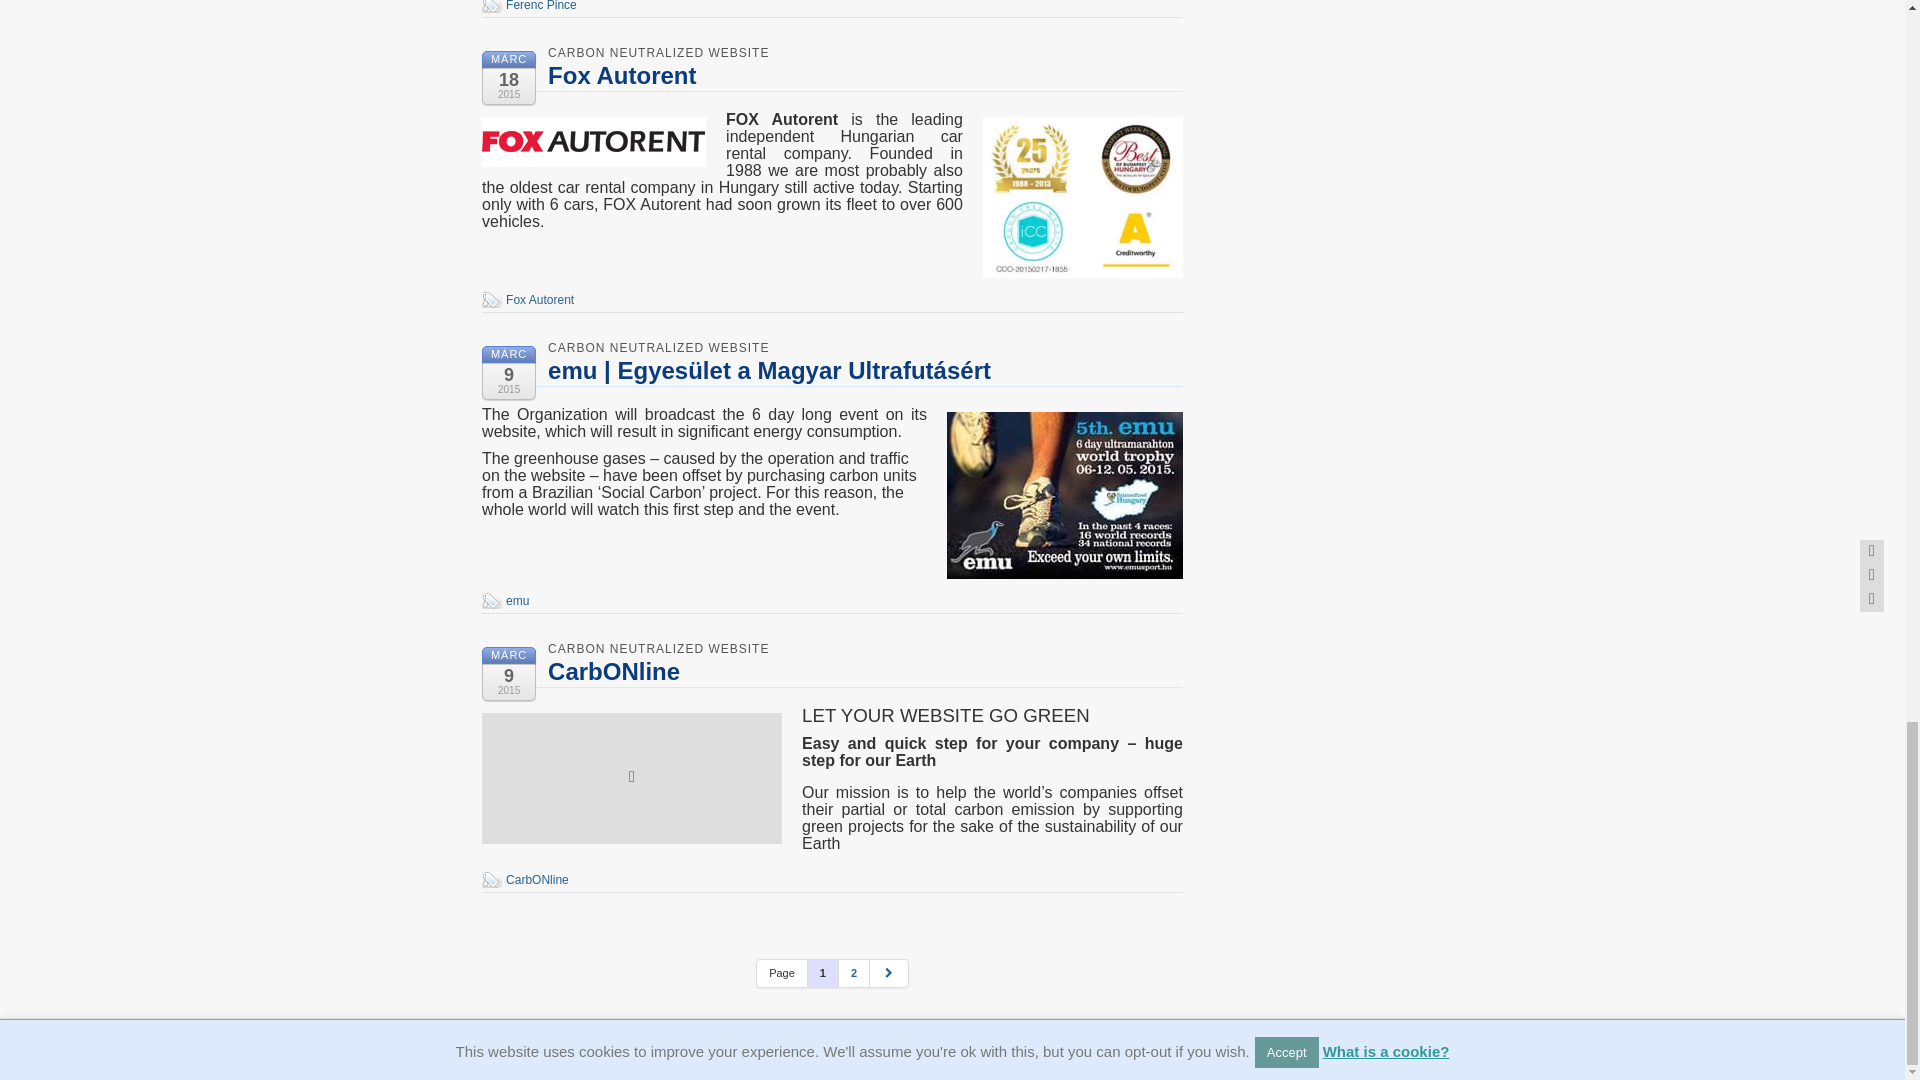 The width and height of the screenshot is (1920, 1080). I want to click on humanitarien, so click(652, 550).